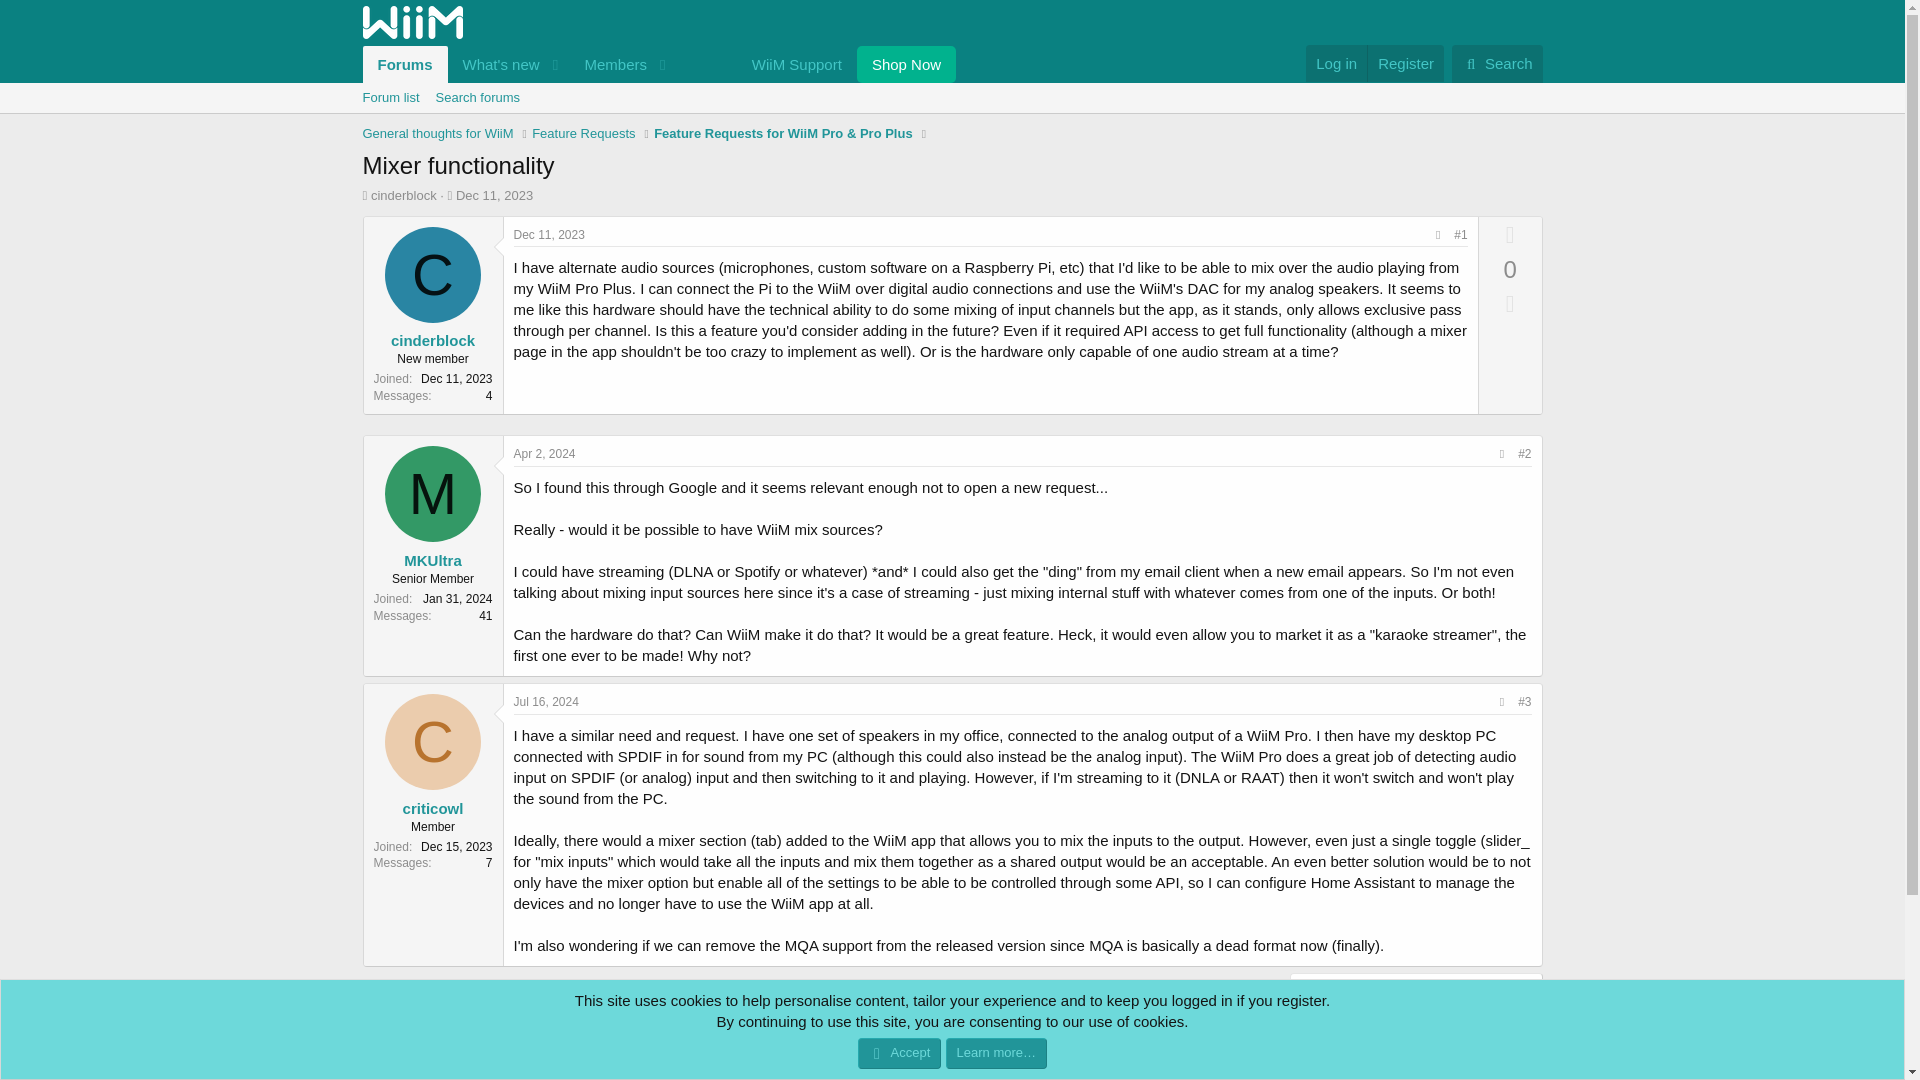  What do you see at coordinates (437, 134) in the screenshot?
I see `WiiM Support` at bounding box center [437, 134].